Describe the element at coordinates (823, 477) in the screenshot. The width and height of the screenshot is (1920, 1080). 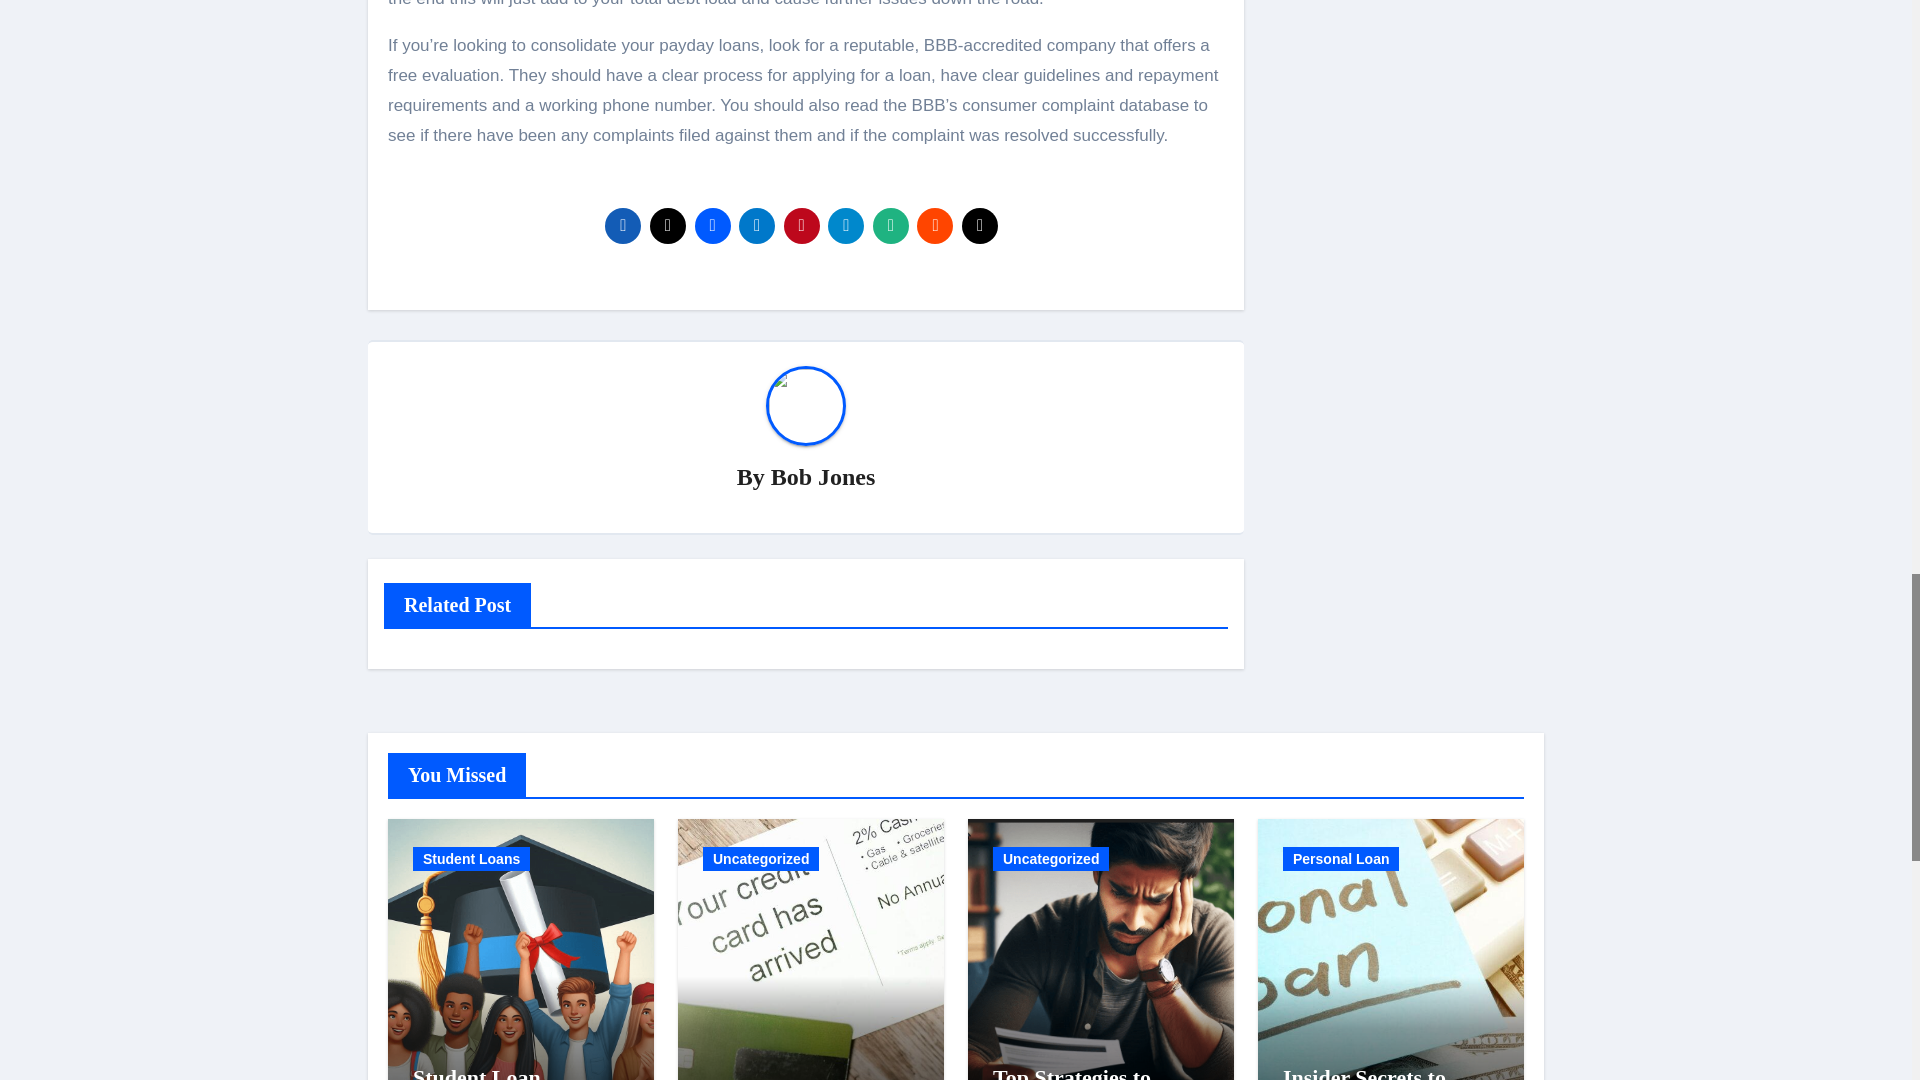
I see `Bob Jones` at that location.